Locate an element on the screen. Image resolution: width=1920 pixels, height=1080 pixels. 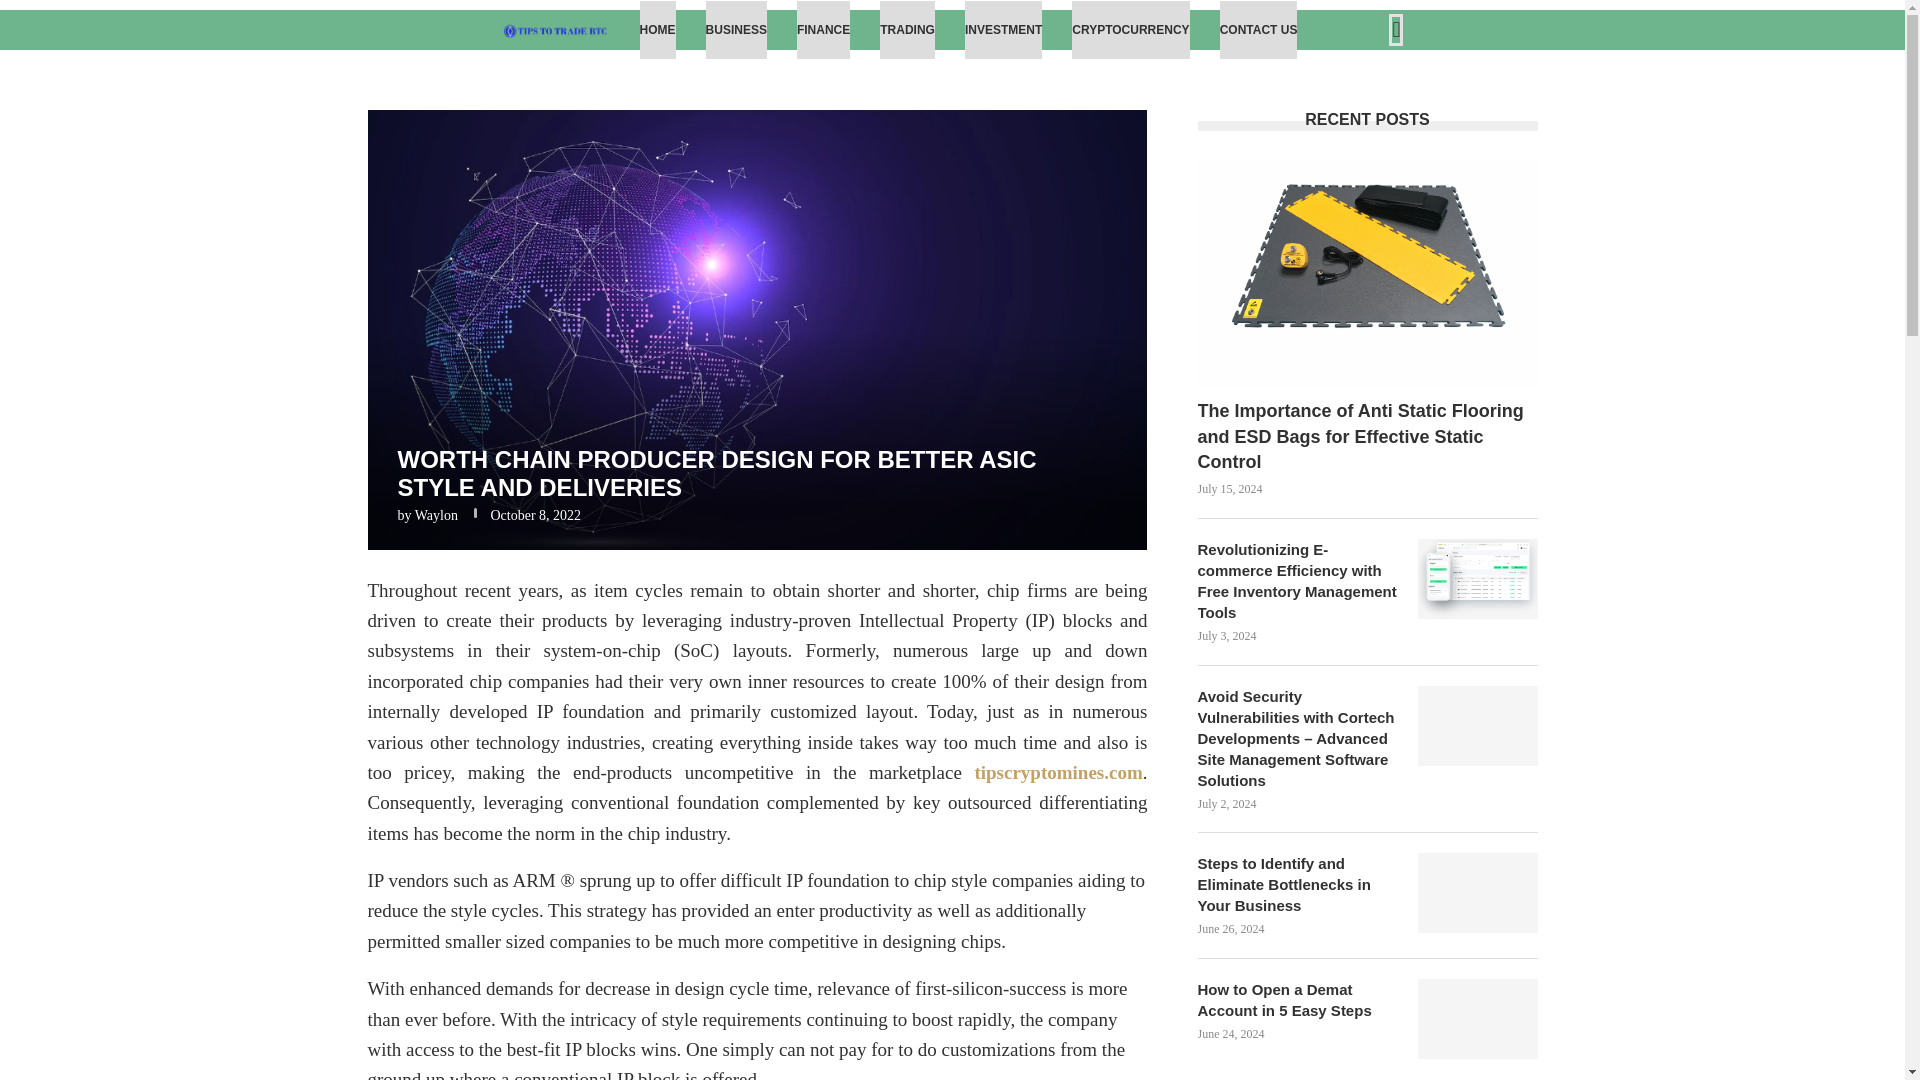
FINANCE is located at coordinates (823, 30).